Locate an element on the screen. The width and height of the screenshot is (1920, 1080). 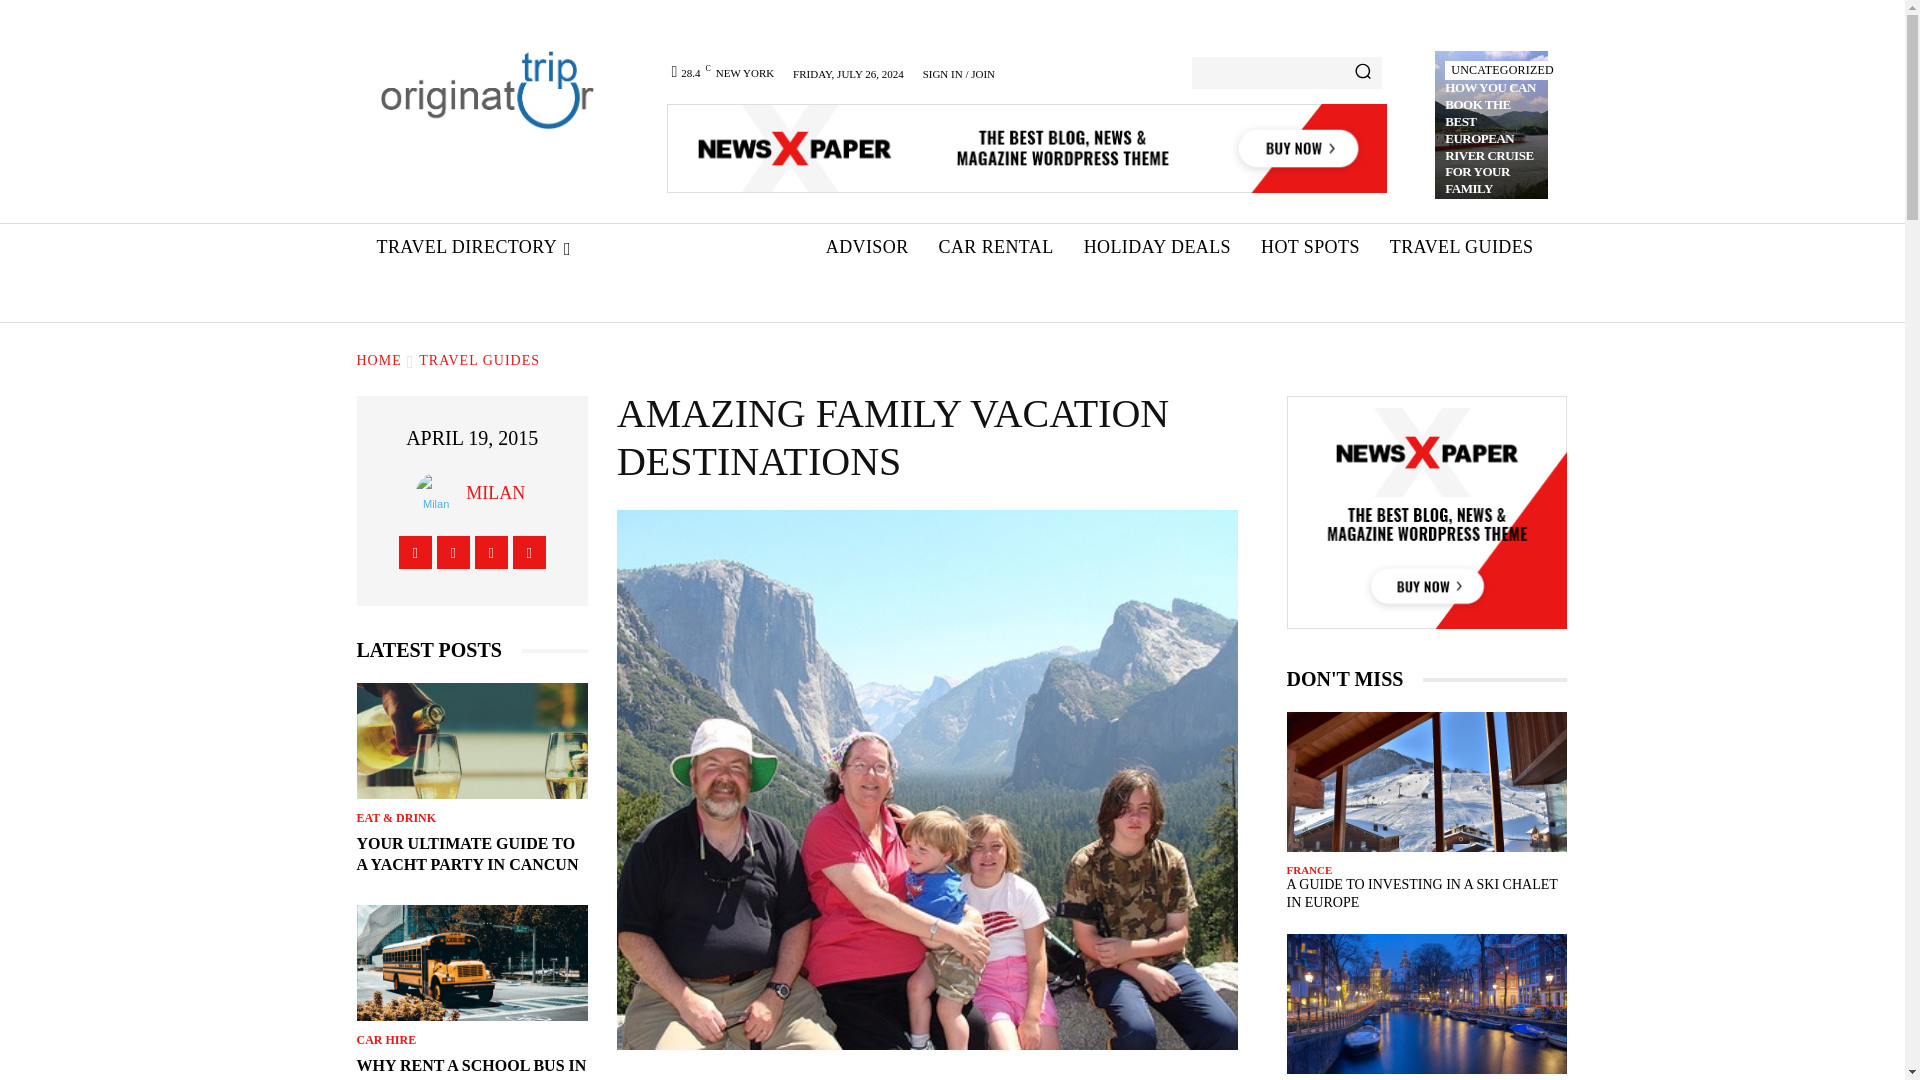
TRAVEL DIRECTORY is located at coordinates (473, 248).